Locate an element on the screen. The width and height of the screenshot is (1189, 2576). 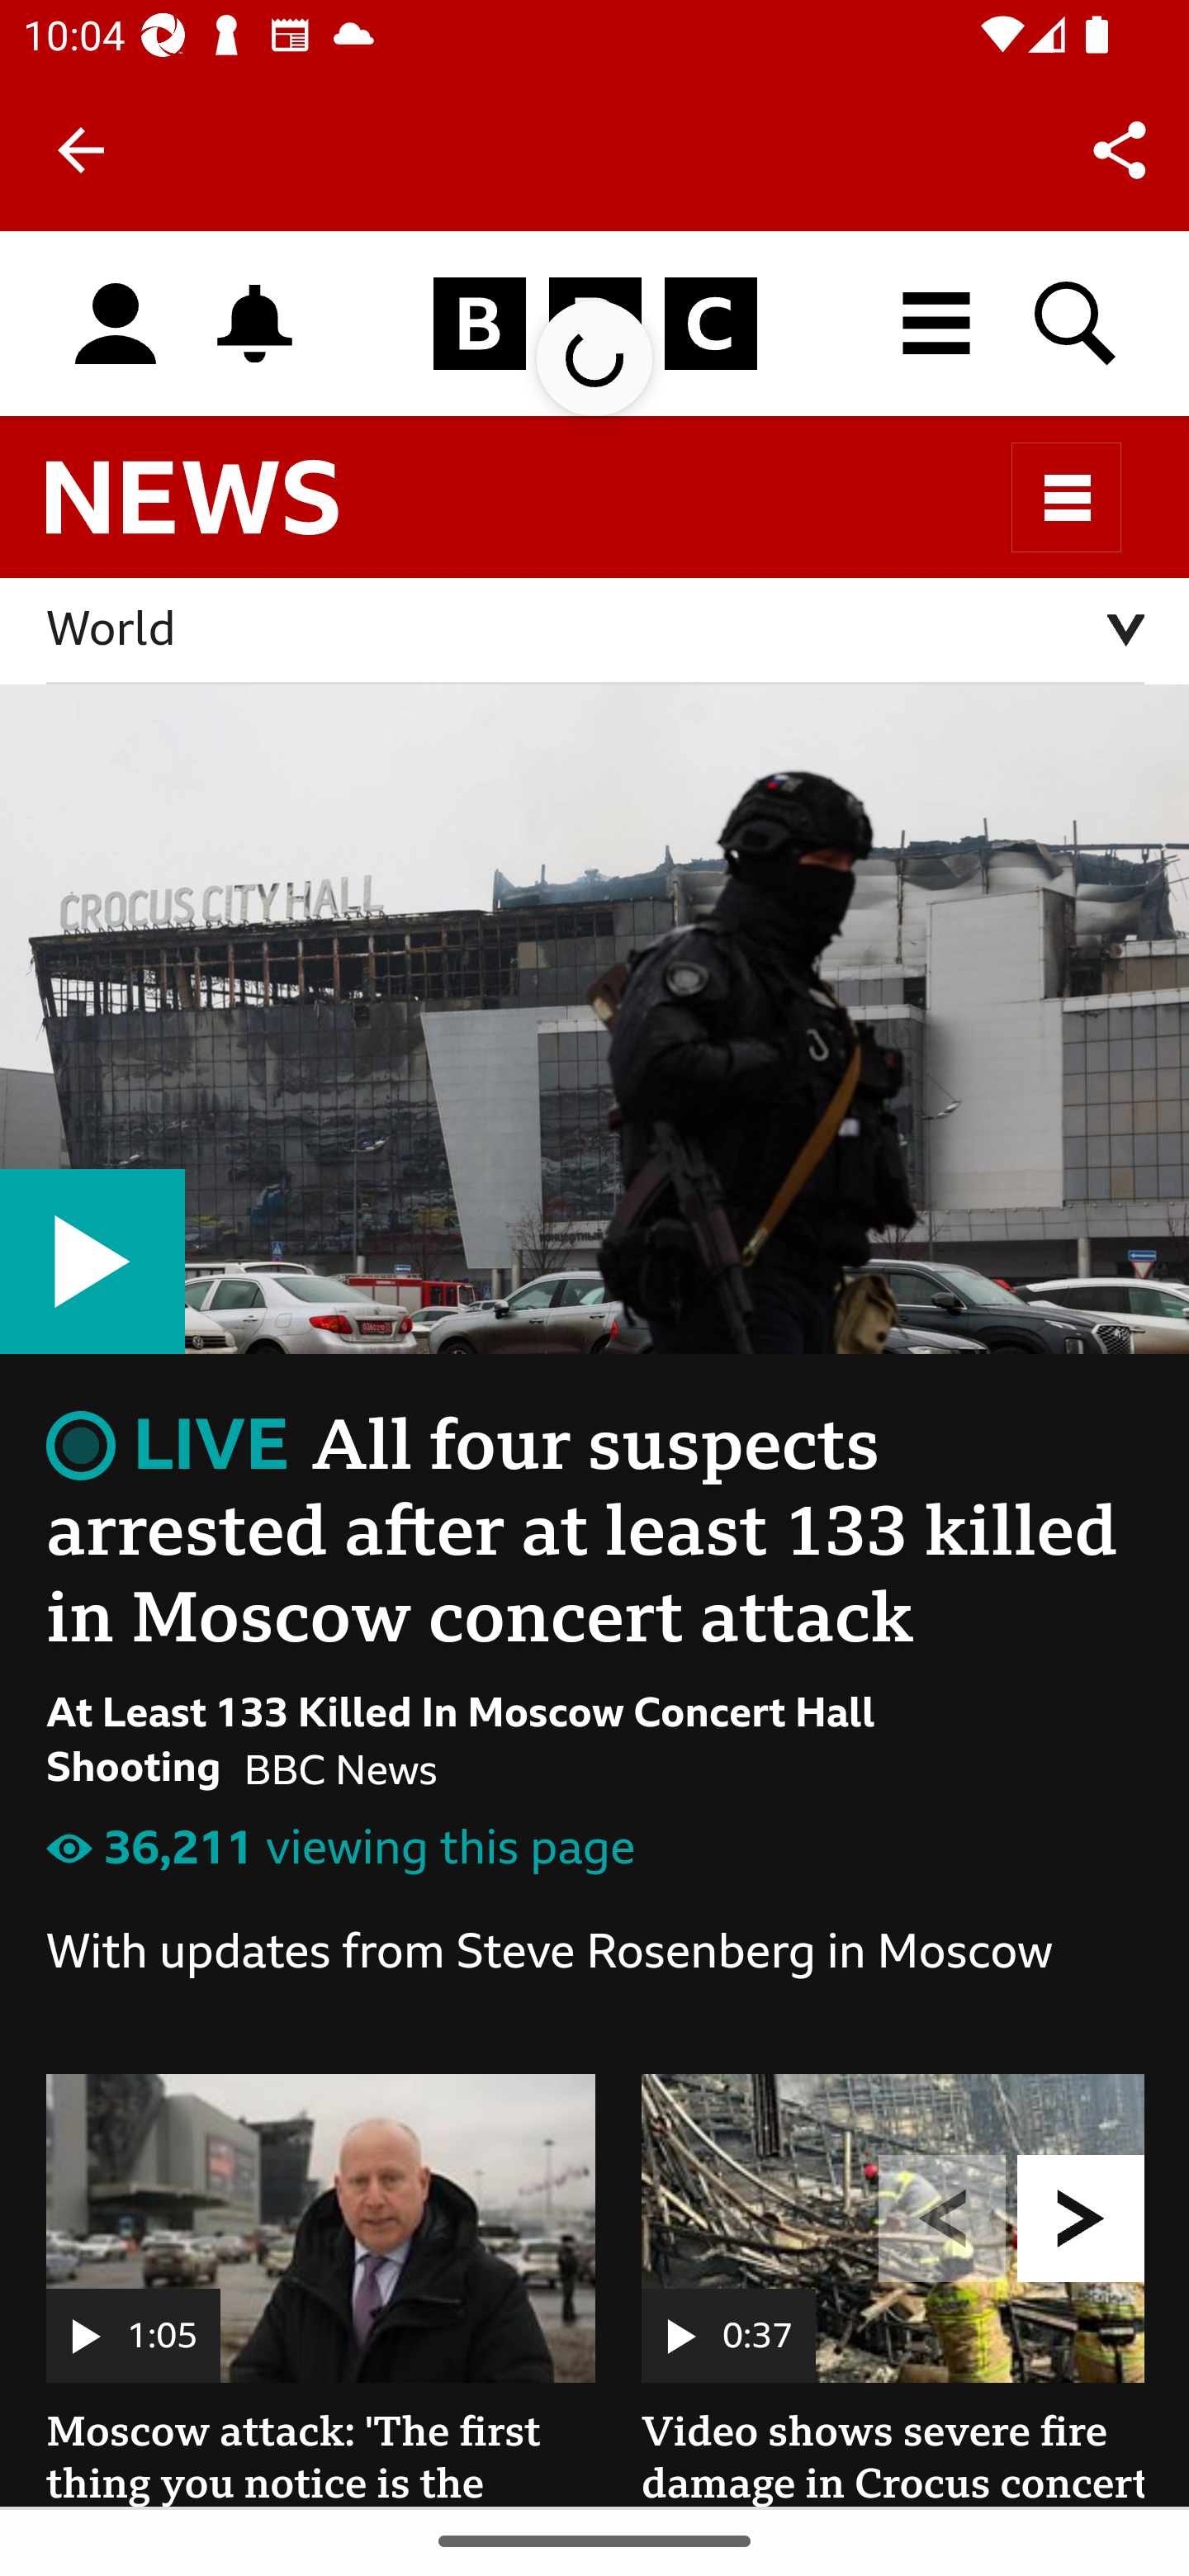
Back is located at coordinates (81, 150).